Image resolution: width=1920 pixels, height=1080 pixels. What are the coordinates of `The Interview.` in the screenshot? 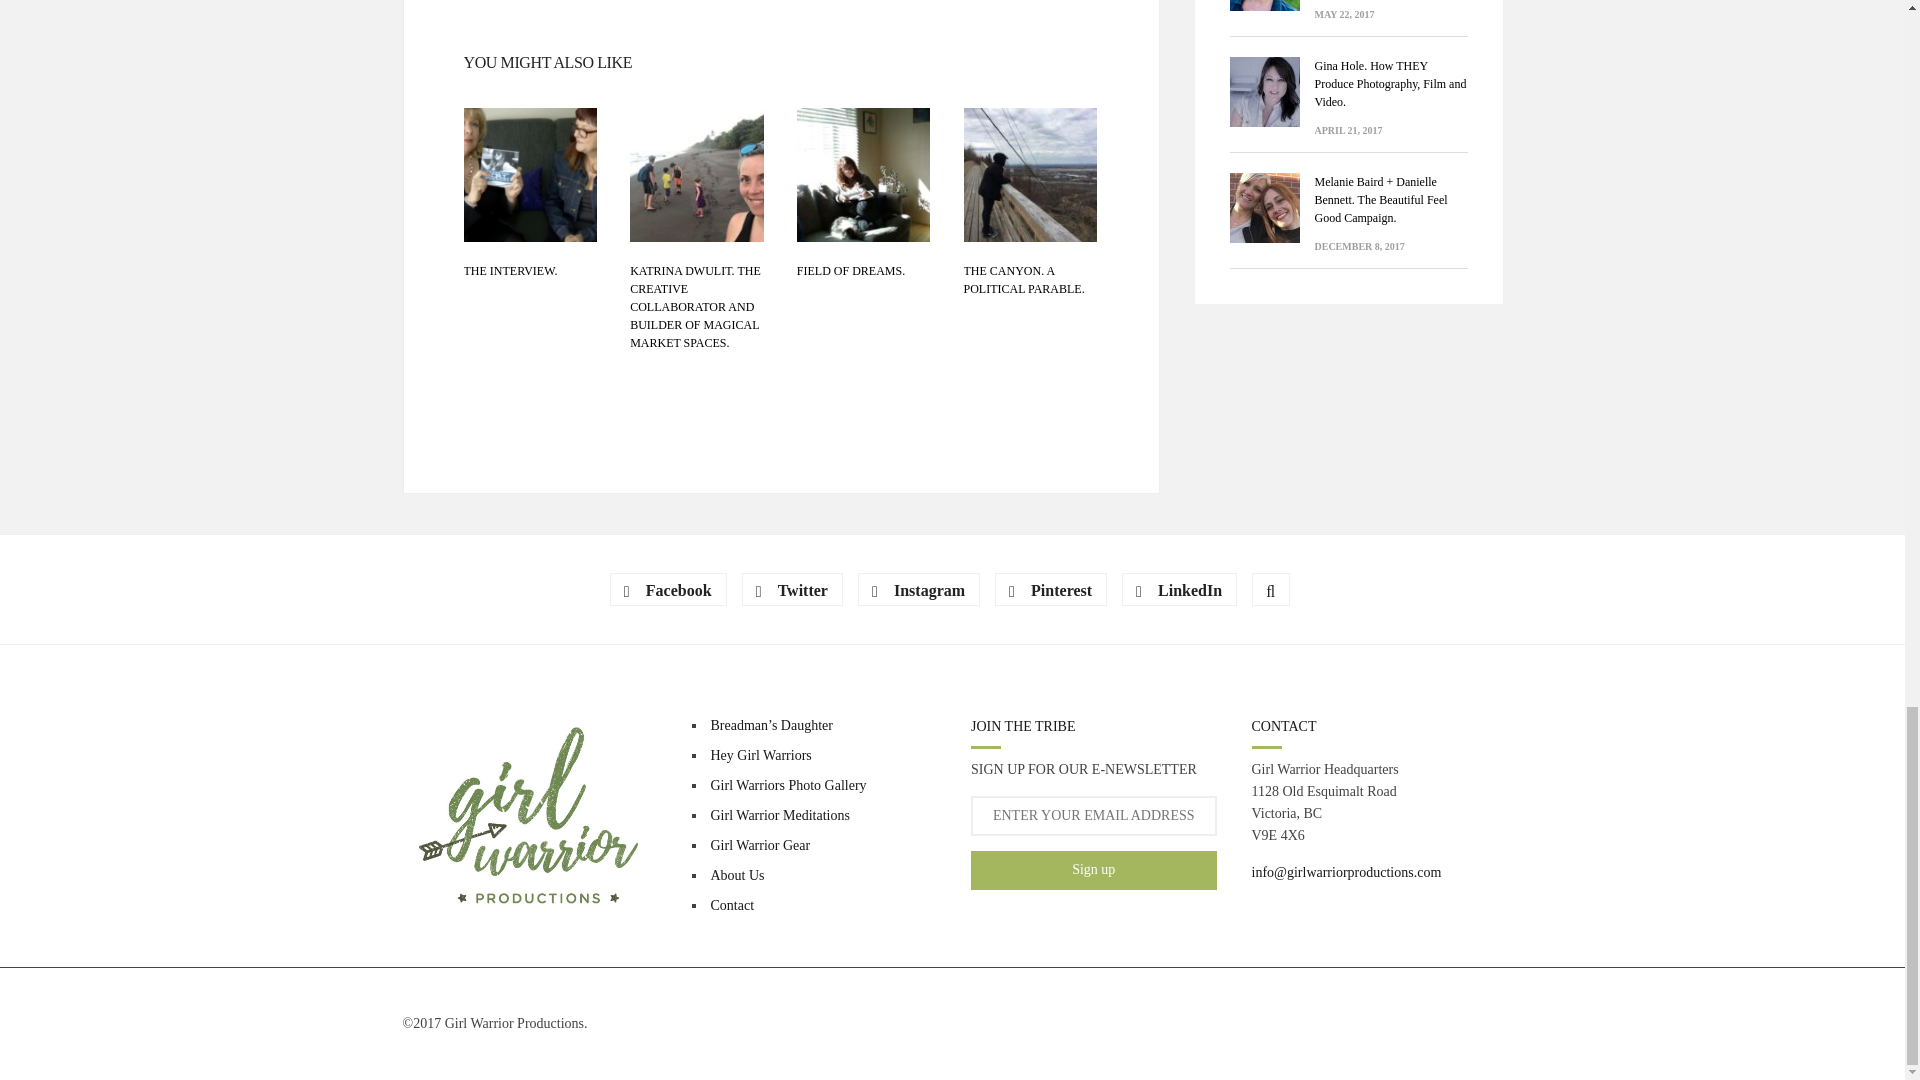 It's located at (530, 174).